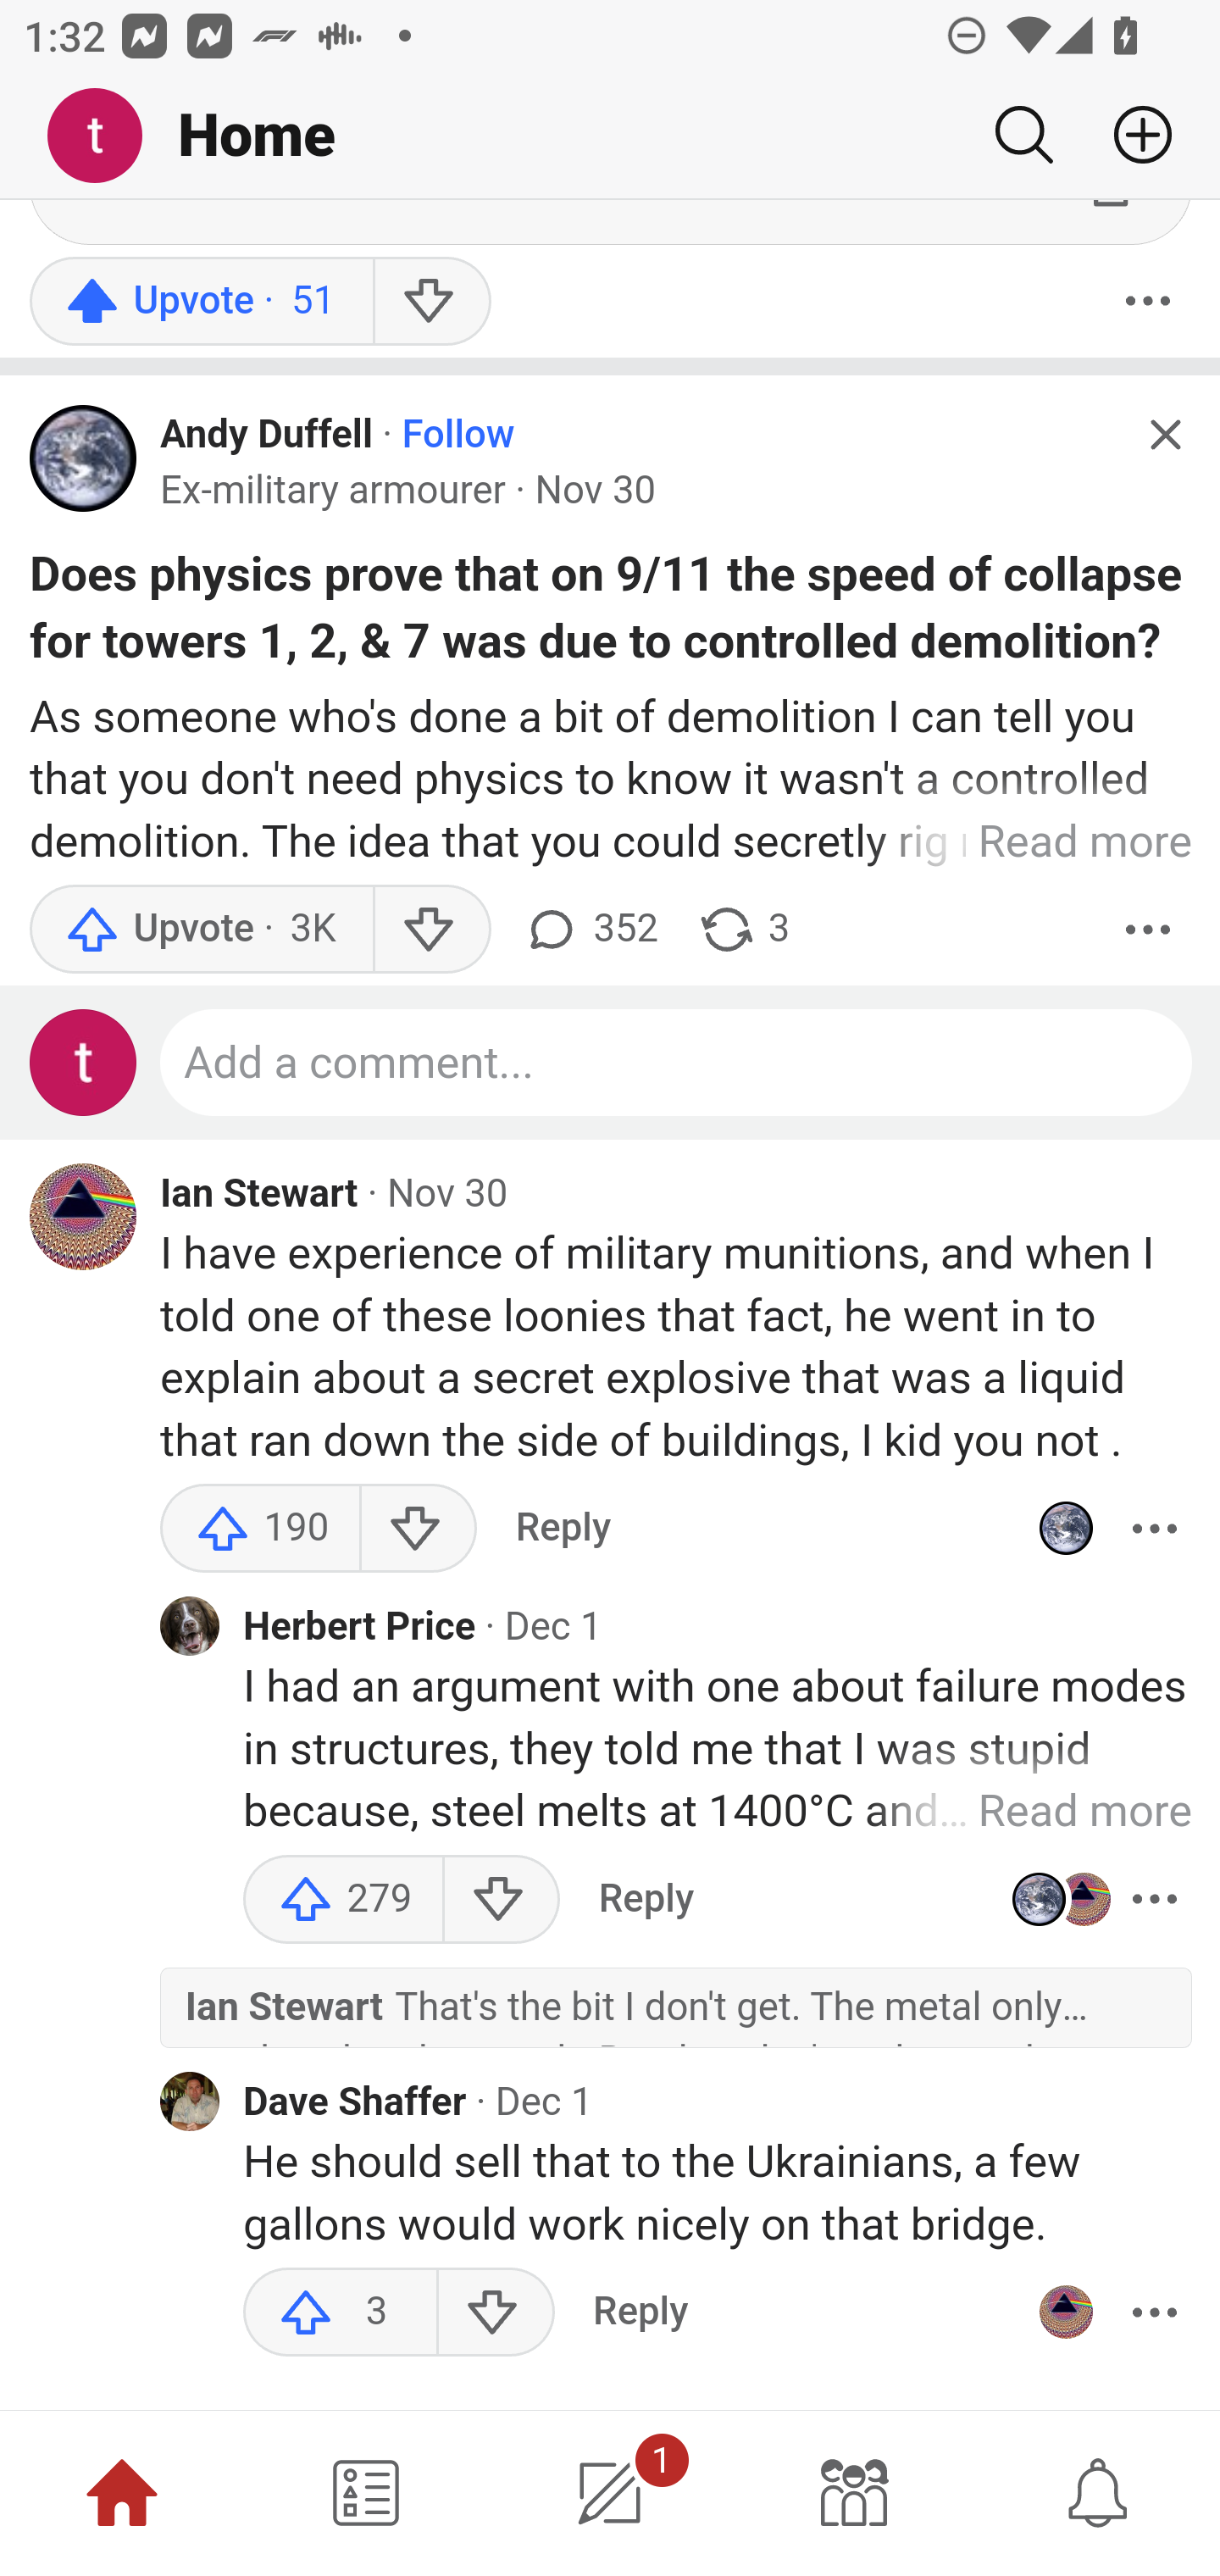 The image size is (1220, 2576). Describe the element at coordinates (1148, 930) in the screenshot. I see `More` at that location.